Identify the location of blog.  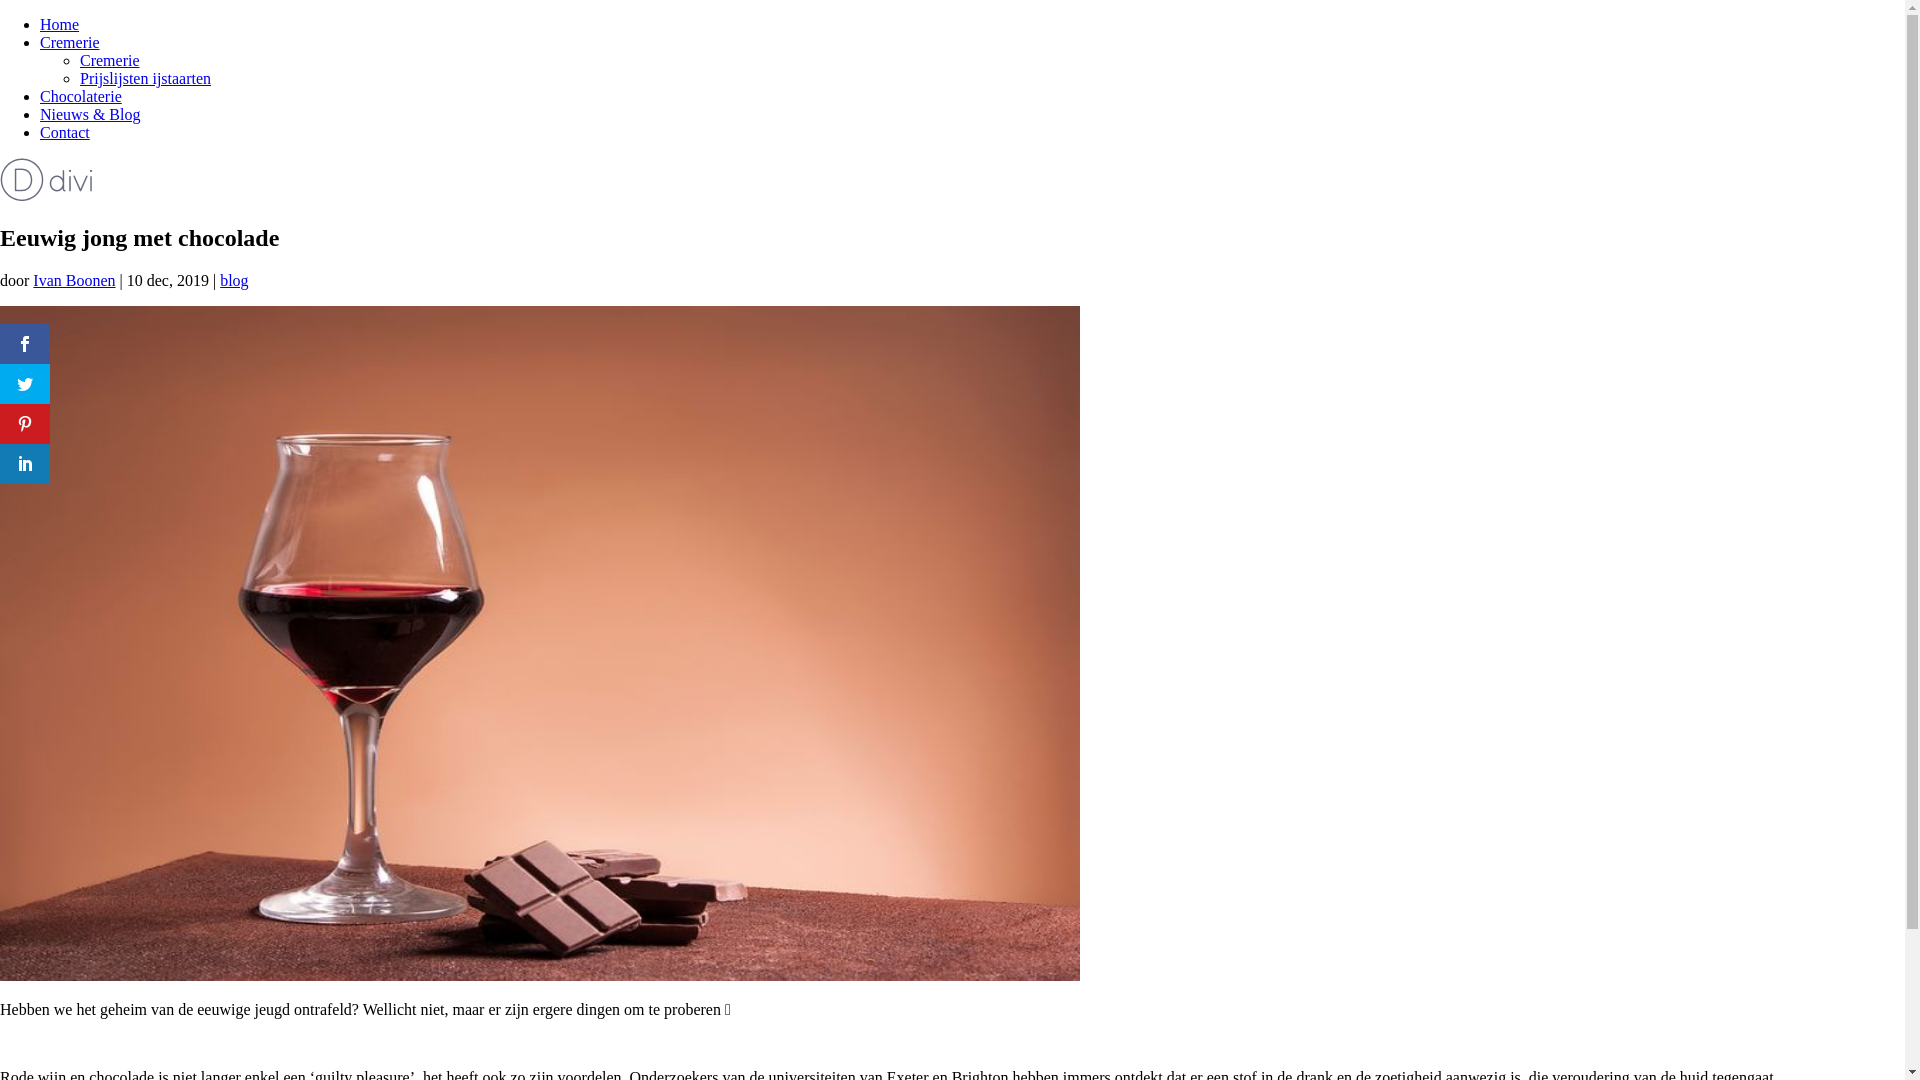
(234, 280).